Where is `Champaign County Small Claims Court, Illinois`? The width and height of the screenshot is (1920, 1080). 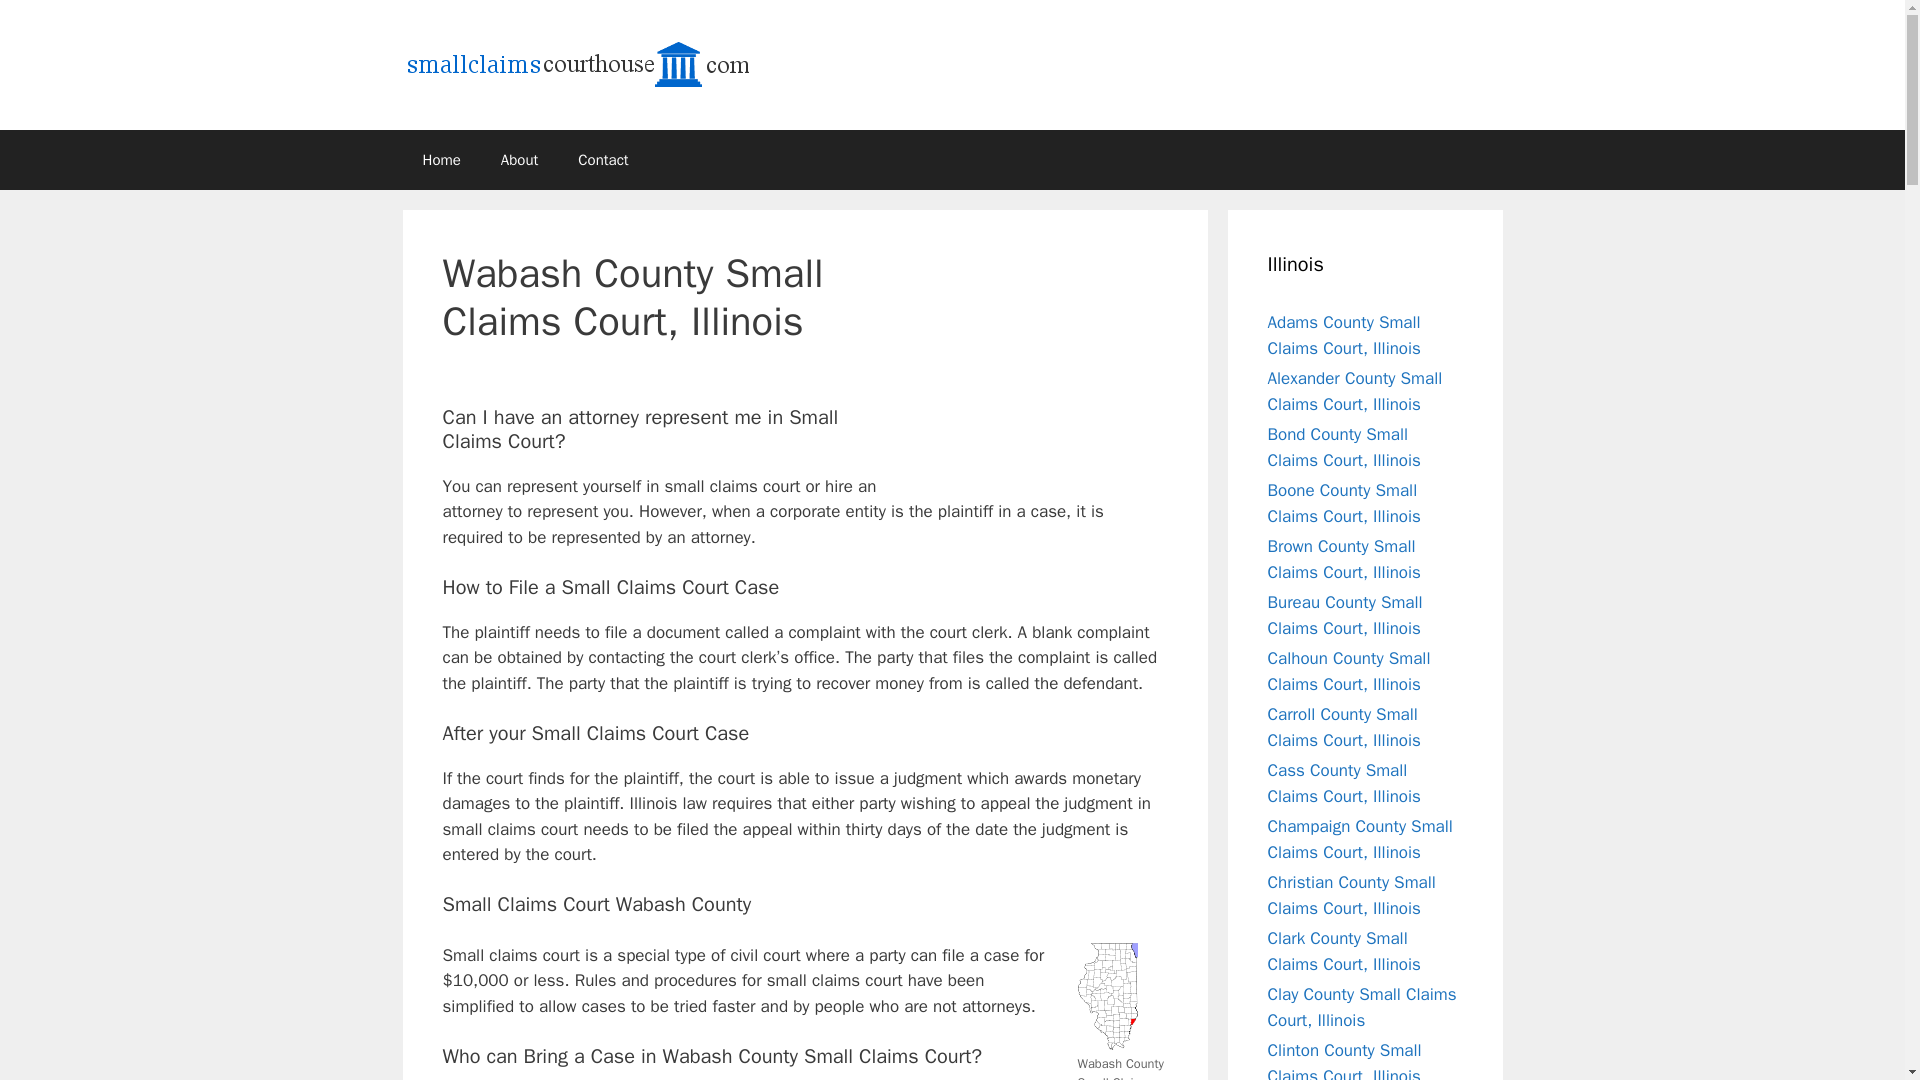
Champaign County Small Claims Court, Illinois is located at coordinates (1360, 839).